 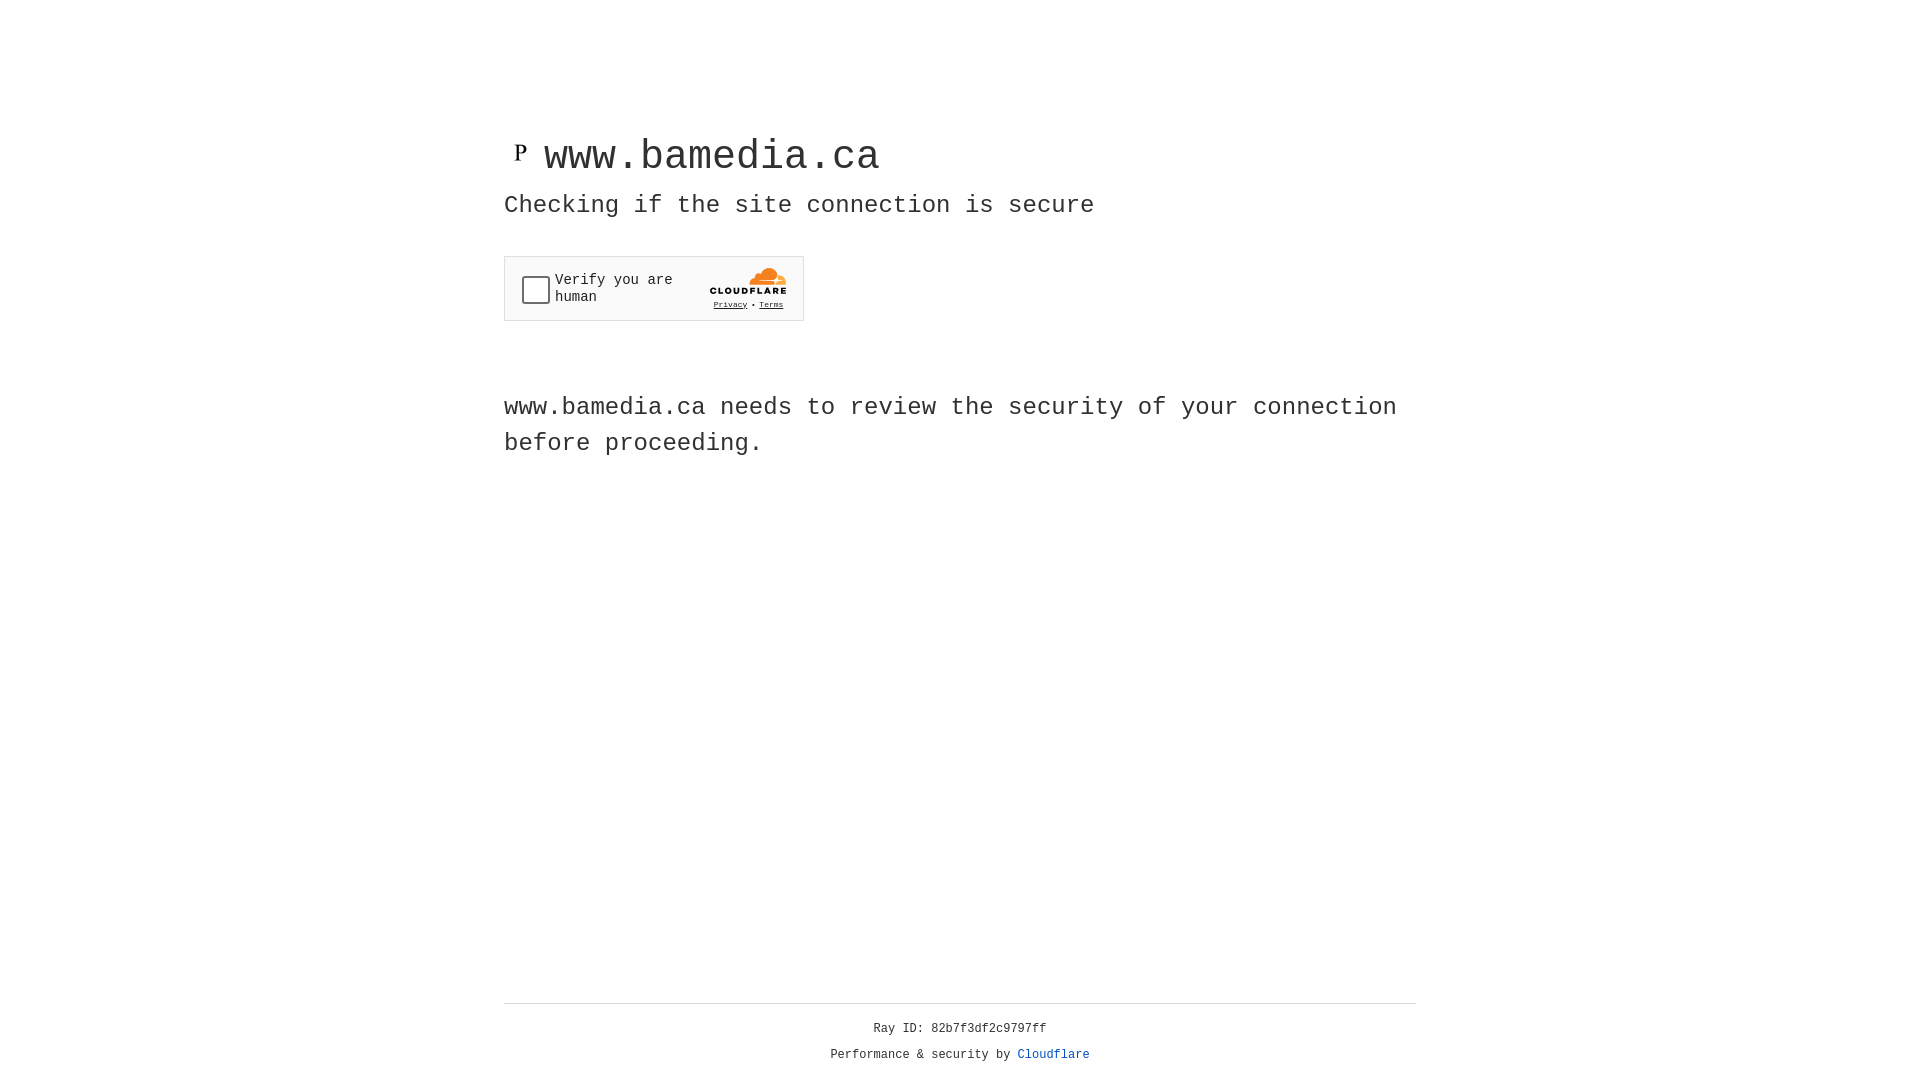 What do you see at coordinates (654, 288) in the screenshot?
I see `Widget containing a Cloudflare security challenge` at bounding box center [654, 288].